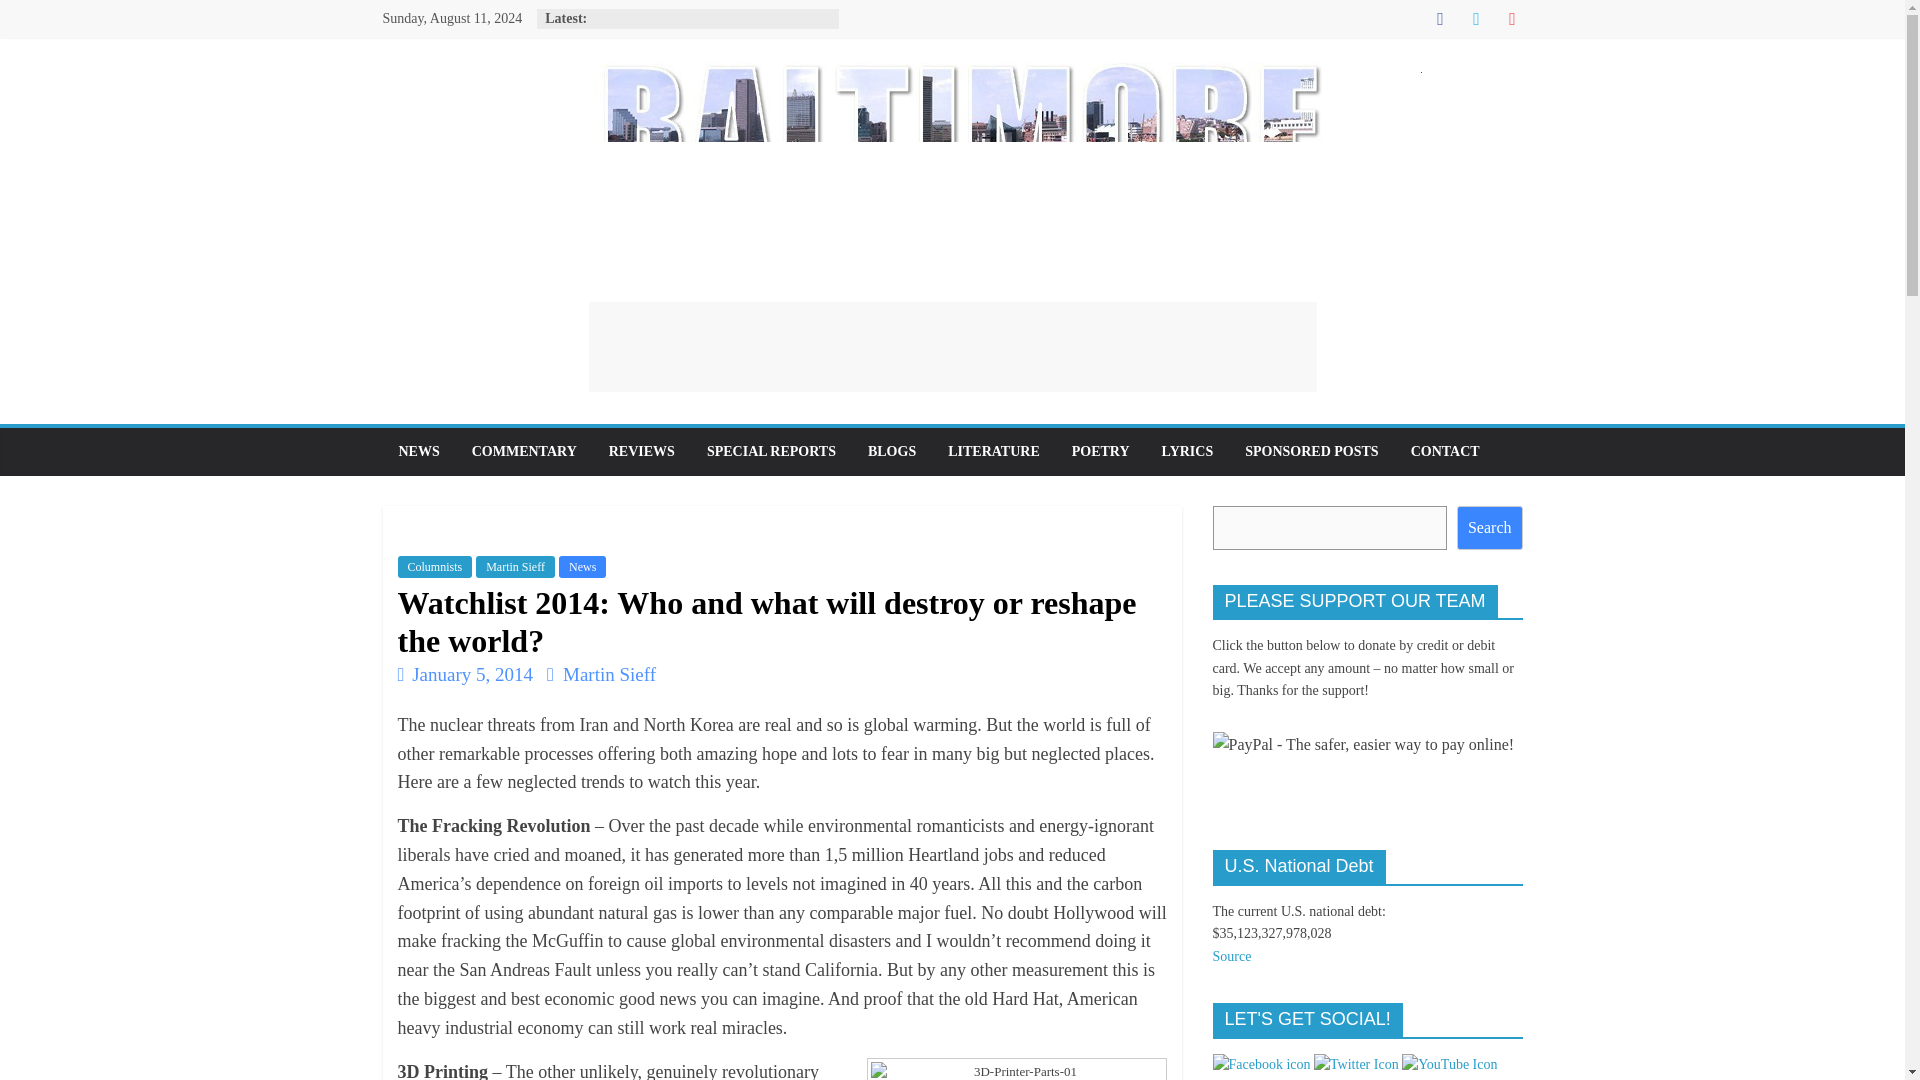 The height and width of the screenshot is (1080, 1920). I want to click on 10:38 AM, so click(465, 674).